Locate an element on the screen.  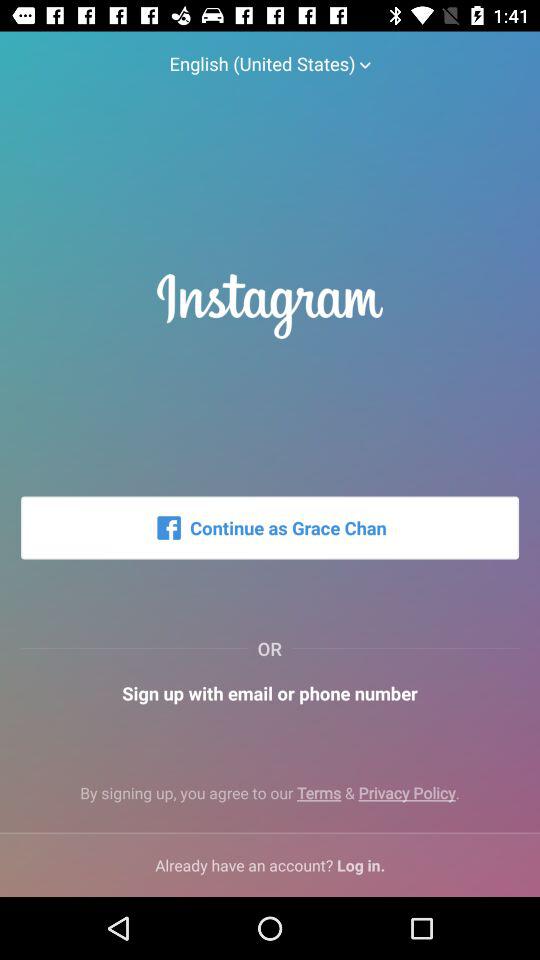
launch icon below the or icon is located at coordinates (270, 692).